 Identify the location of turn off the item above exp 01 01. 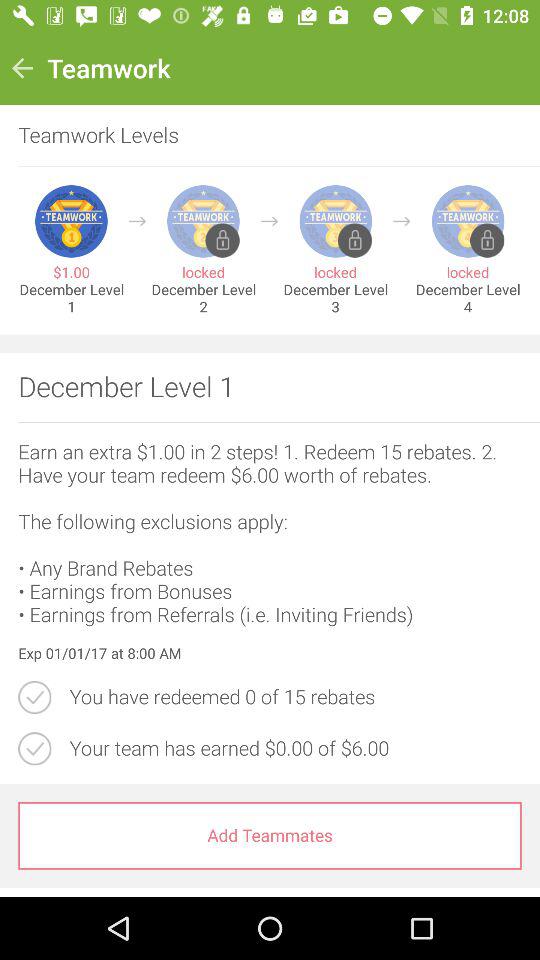
(270, 533).